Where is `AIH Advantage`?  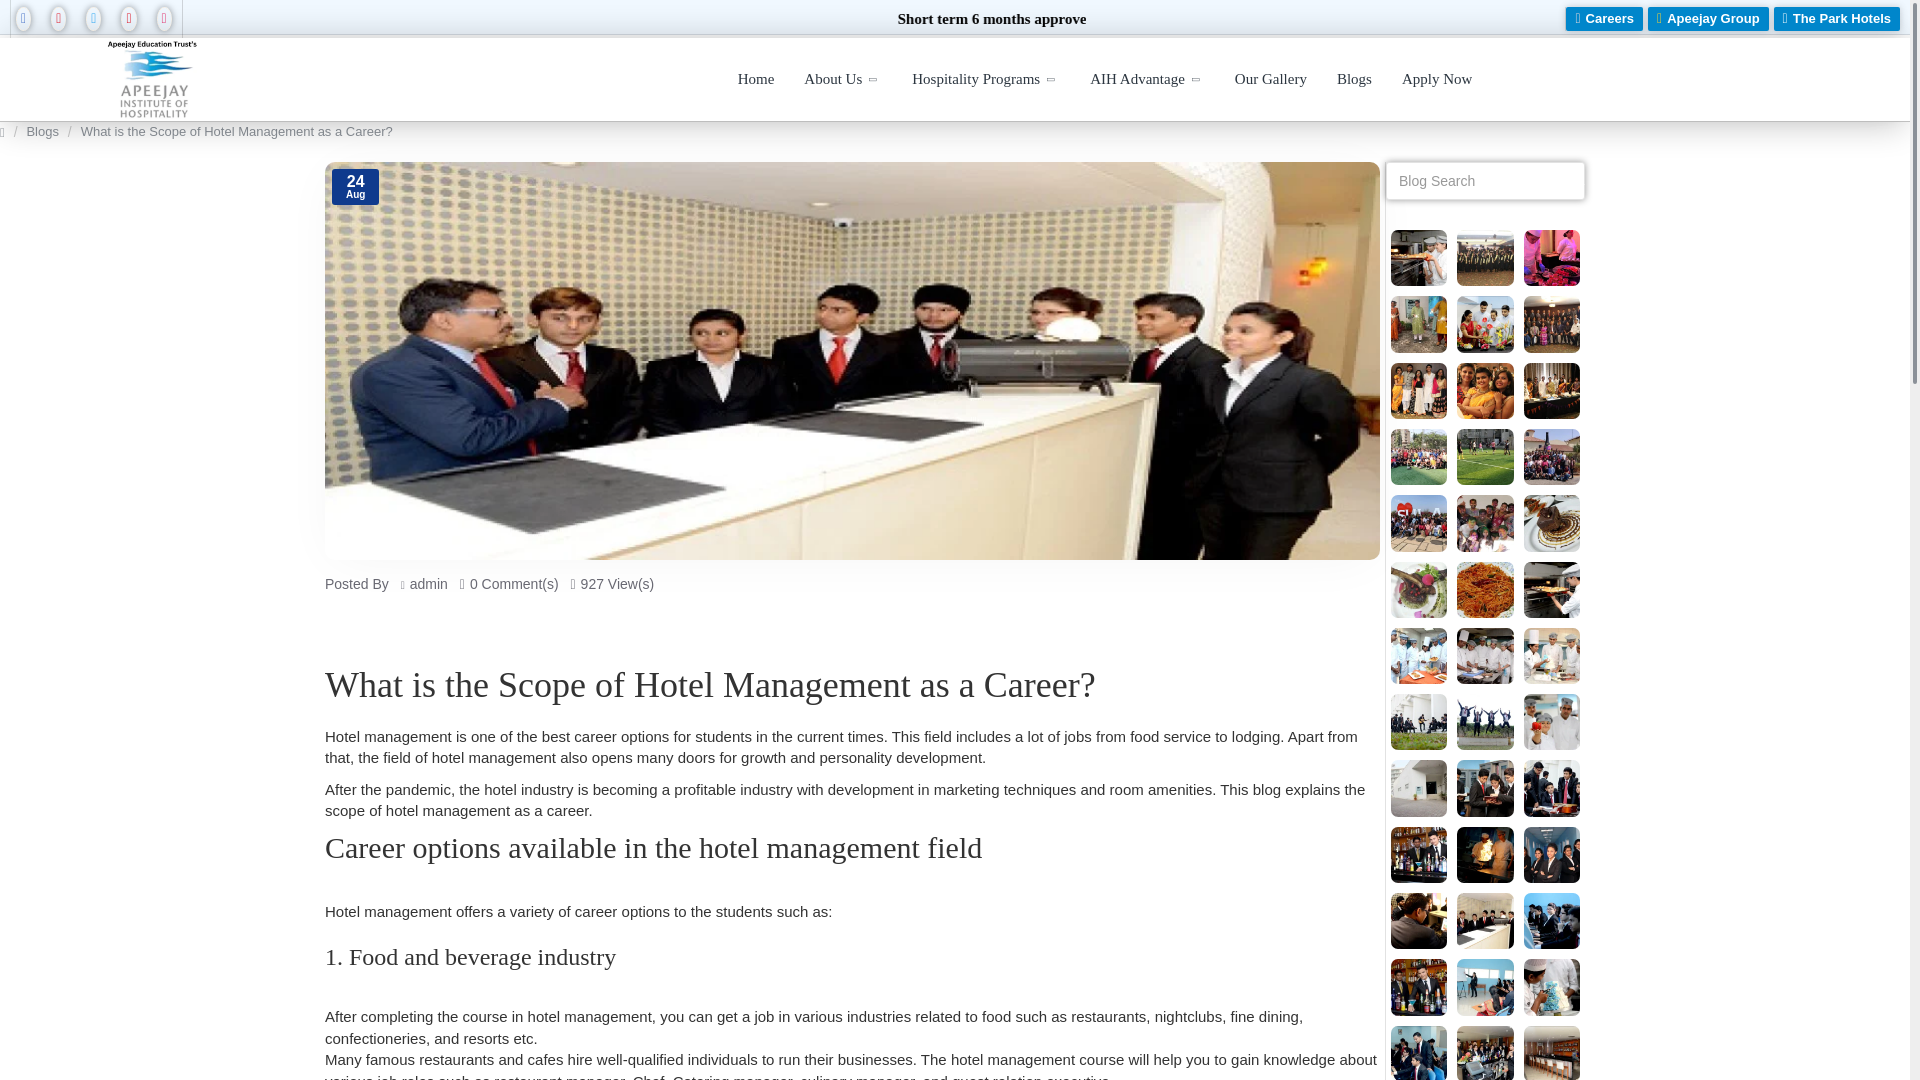 AIH Advantage is located at coordinates (1147, 80).